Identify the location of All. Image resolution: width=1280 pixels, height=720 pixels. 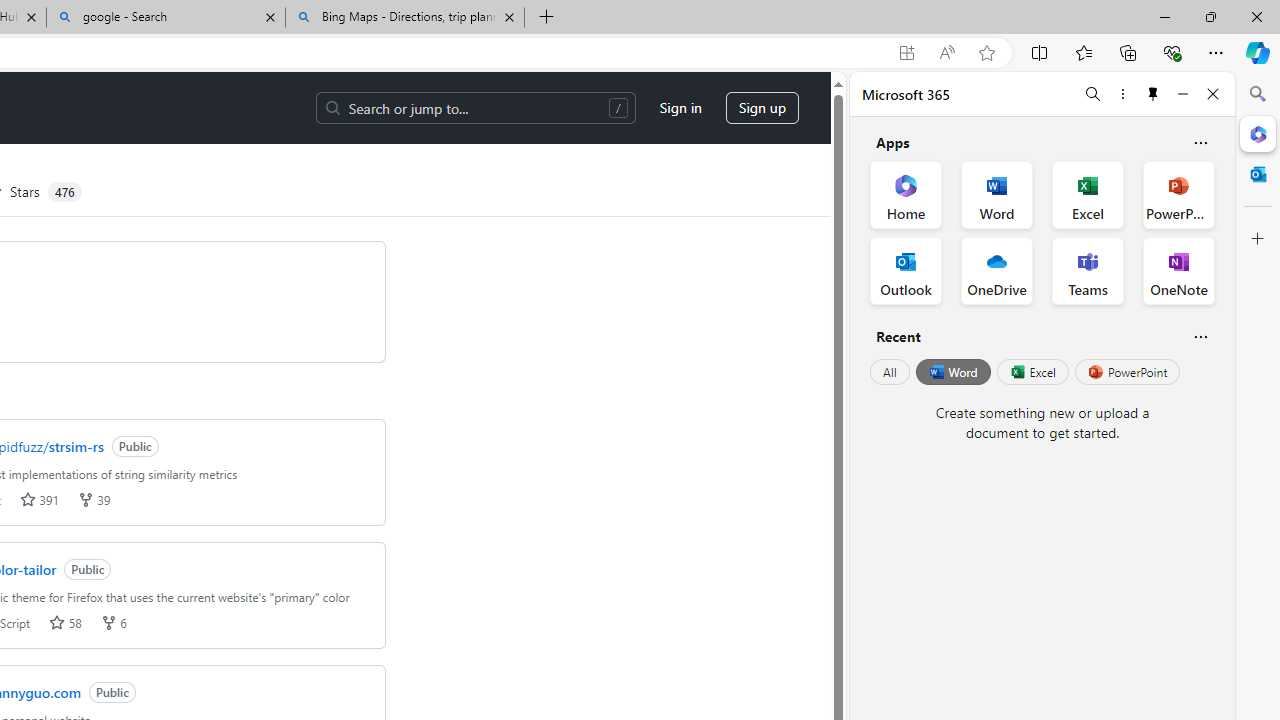
(890, 372).